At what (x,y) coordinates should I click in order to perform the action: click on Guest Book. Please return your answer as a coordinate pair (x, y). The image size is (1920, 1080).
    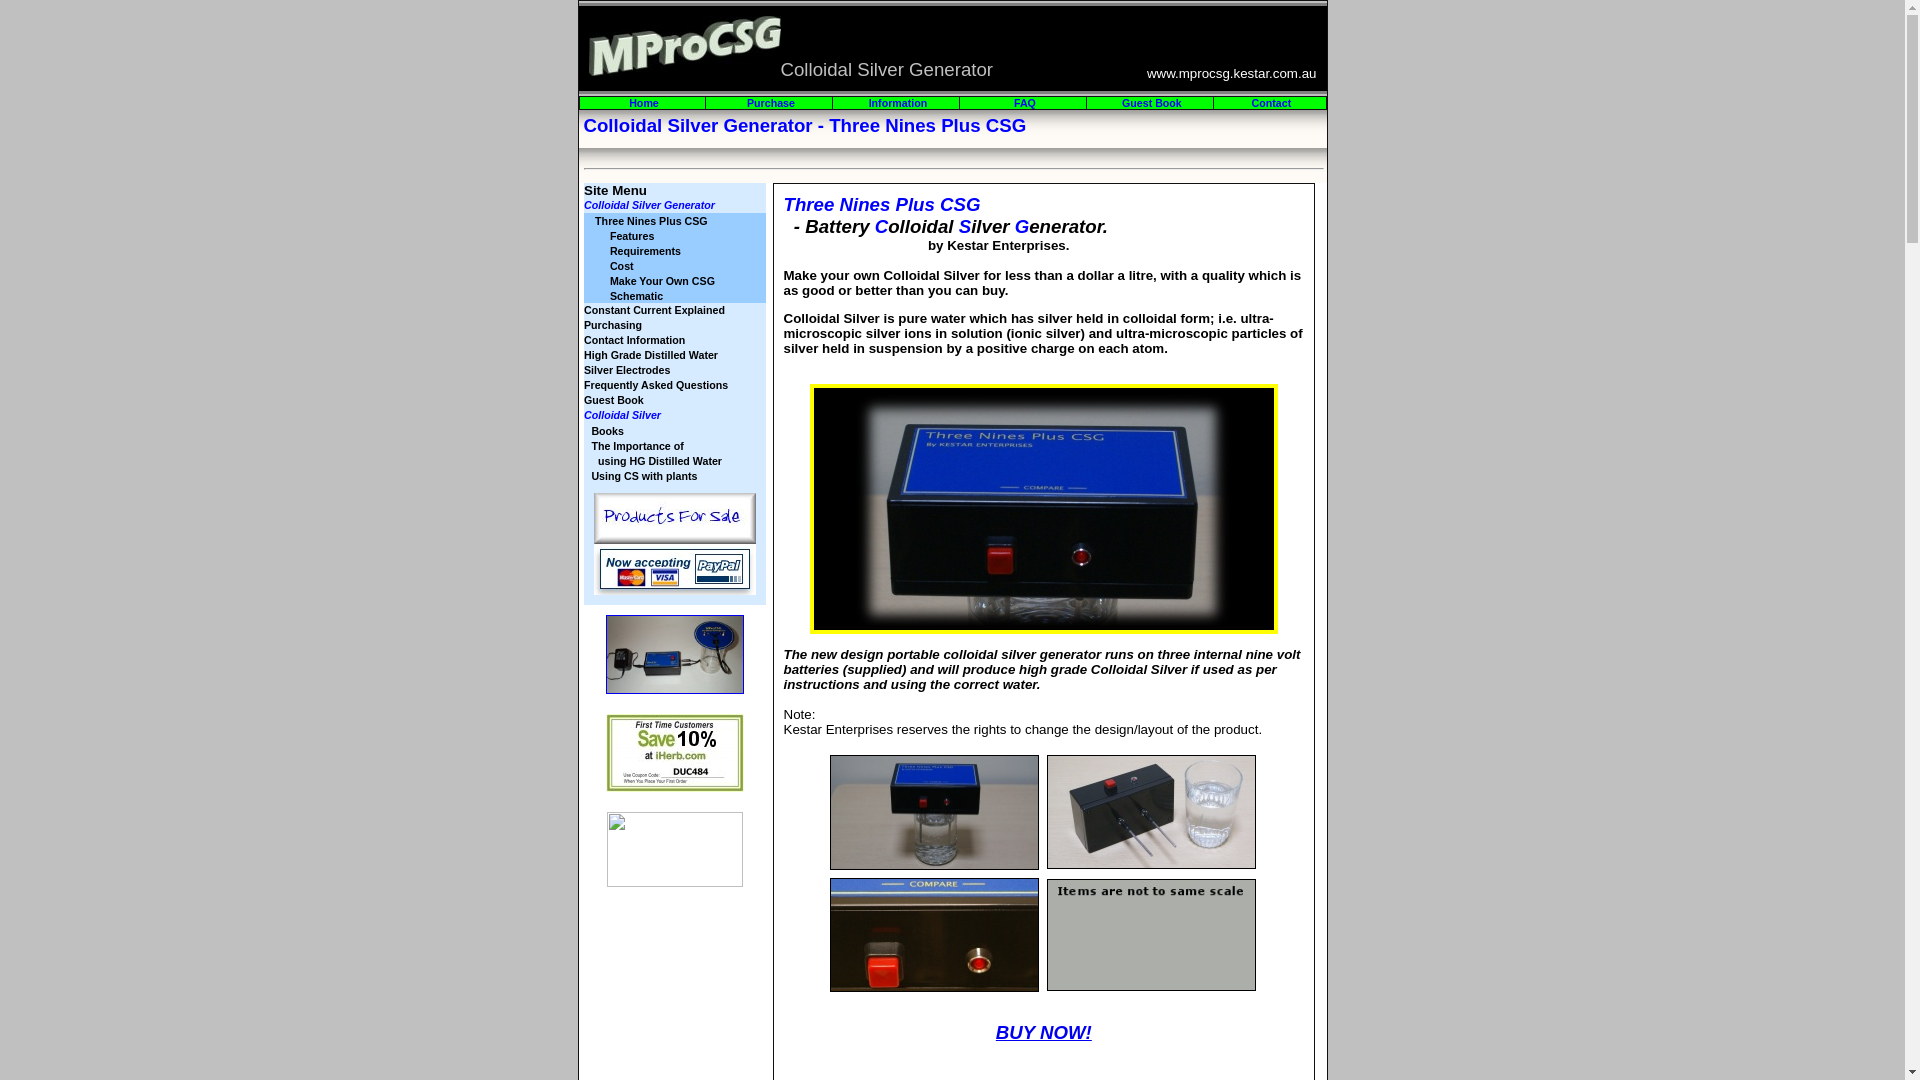
    Looking at the image, I should click on (1152, 103).